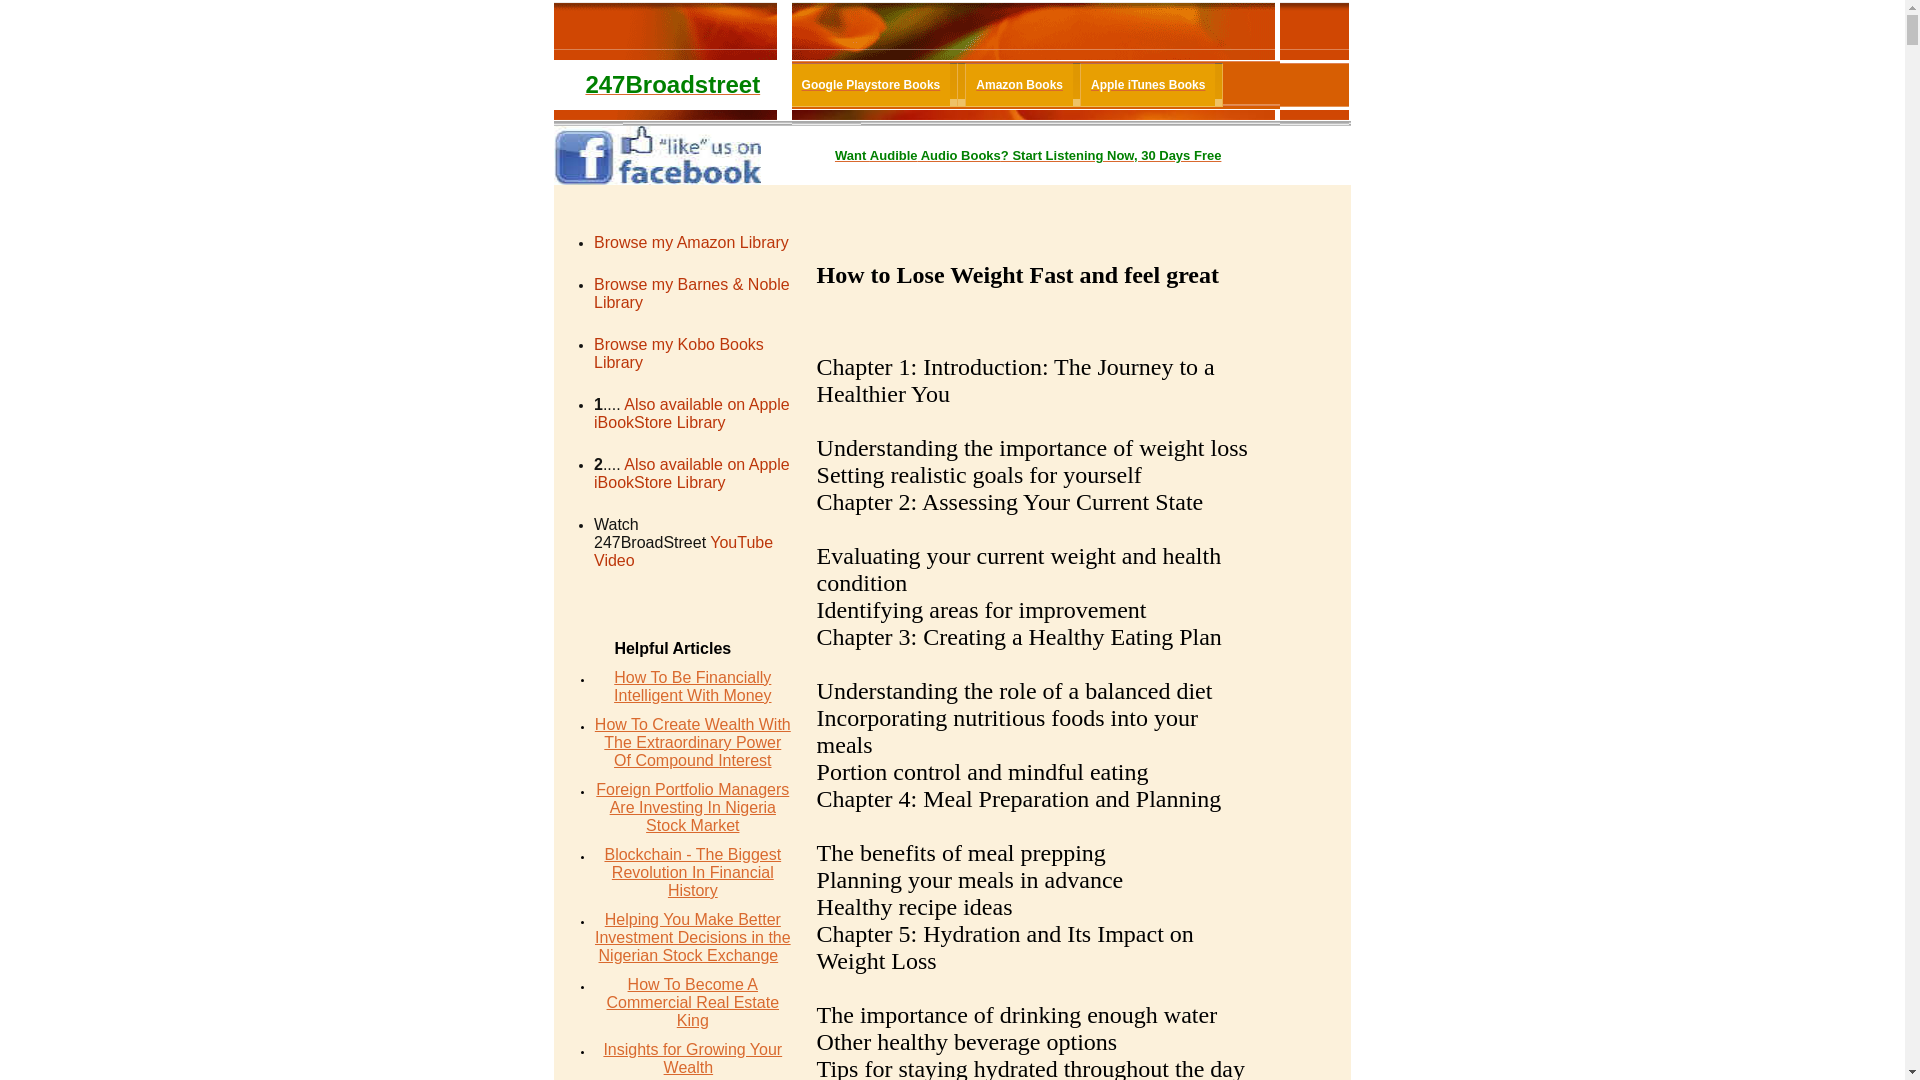 The height and width of the screenshot is (1080, 1920). Describe the element at coordinates (694, 1002) in the screenshot. I see `How To Become A Commercial Real Estate King` at that location.